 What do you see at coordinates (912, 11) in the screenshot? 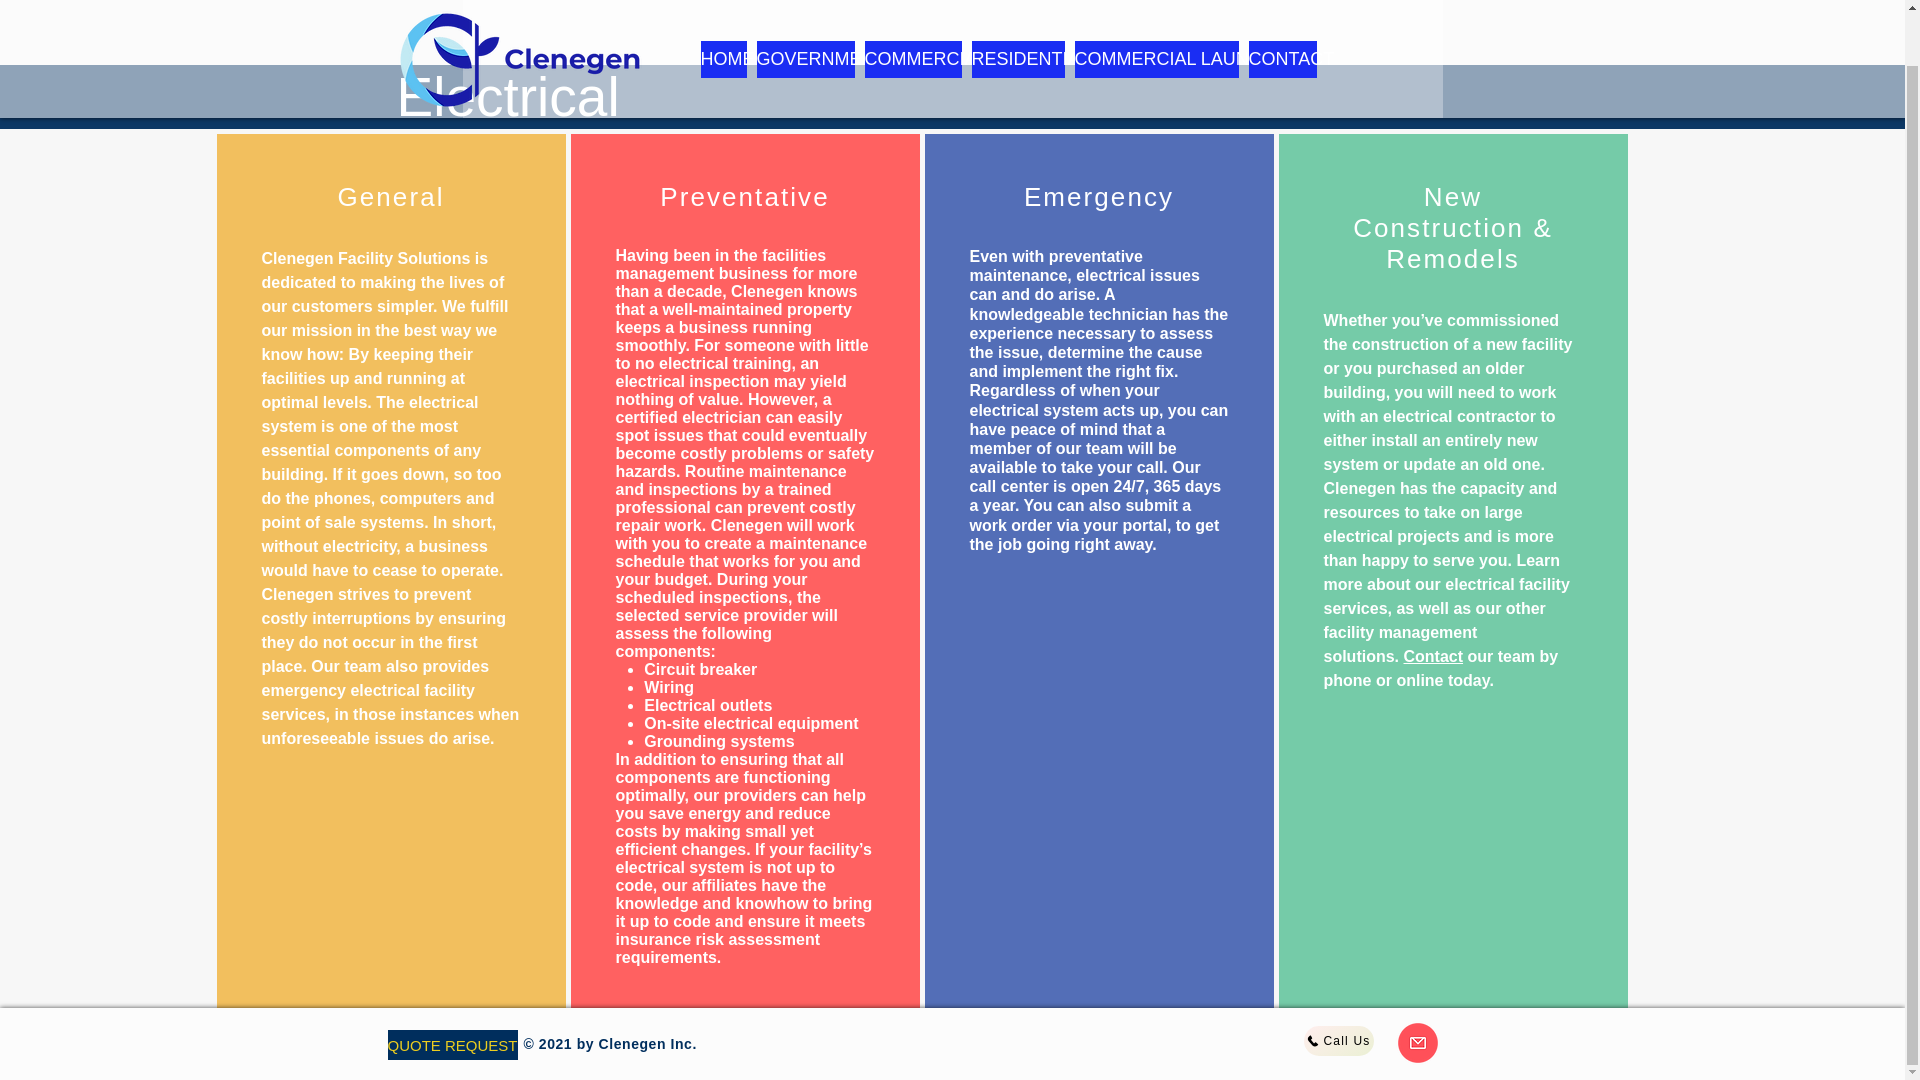
I see `COMMERCIAL` at bounding box center [912, 11].